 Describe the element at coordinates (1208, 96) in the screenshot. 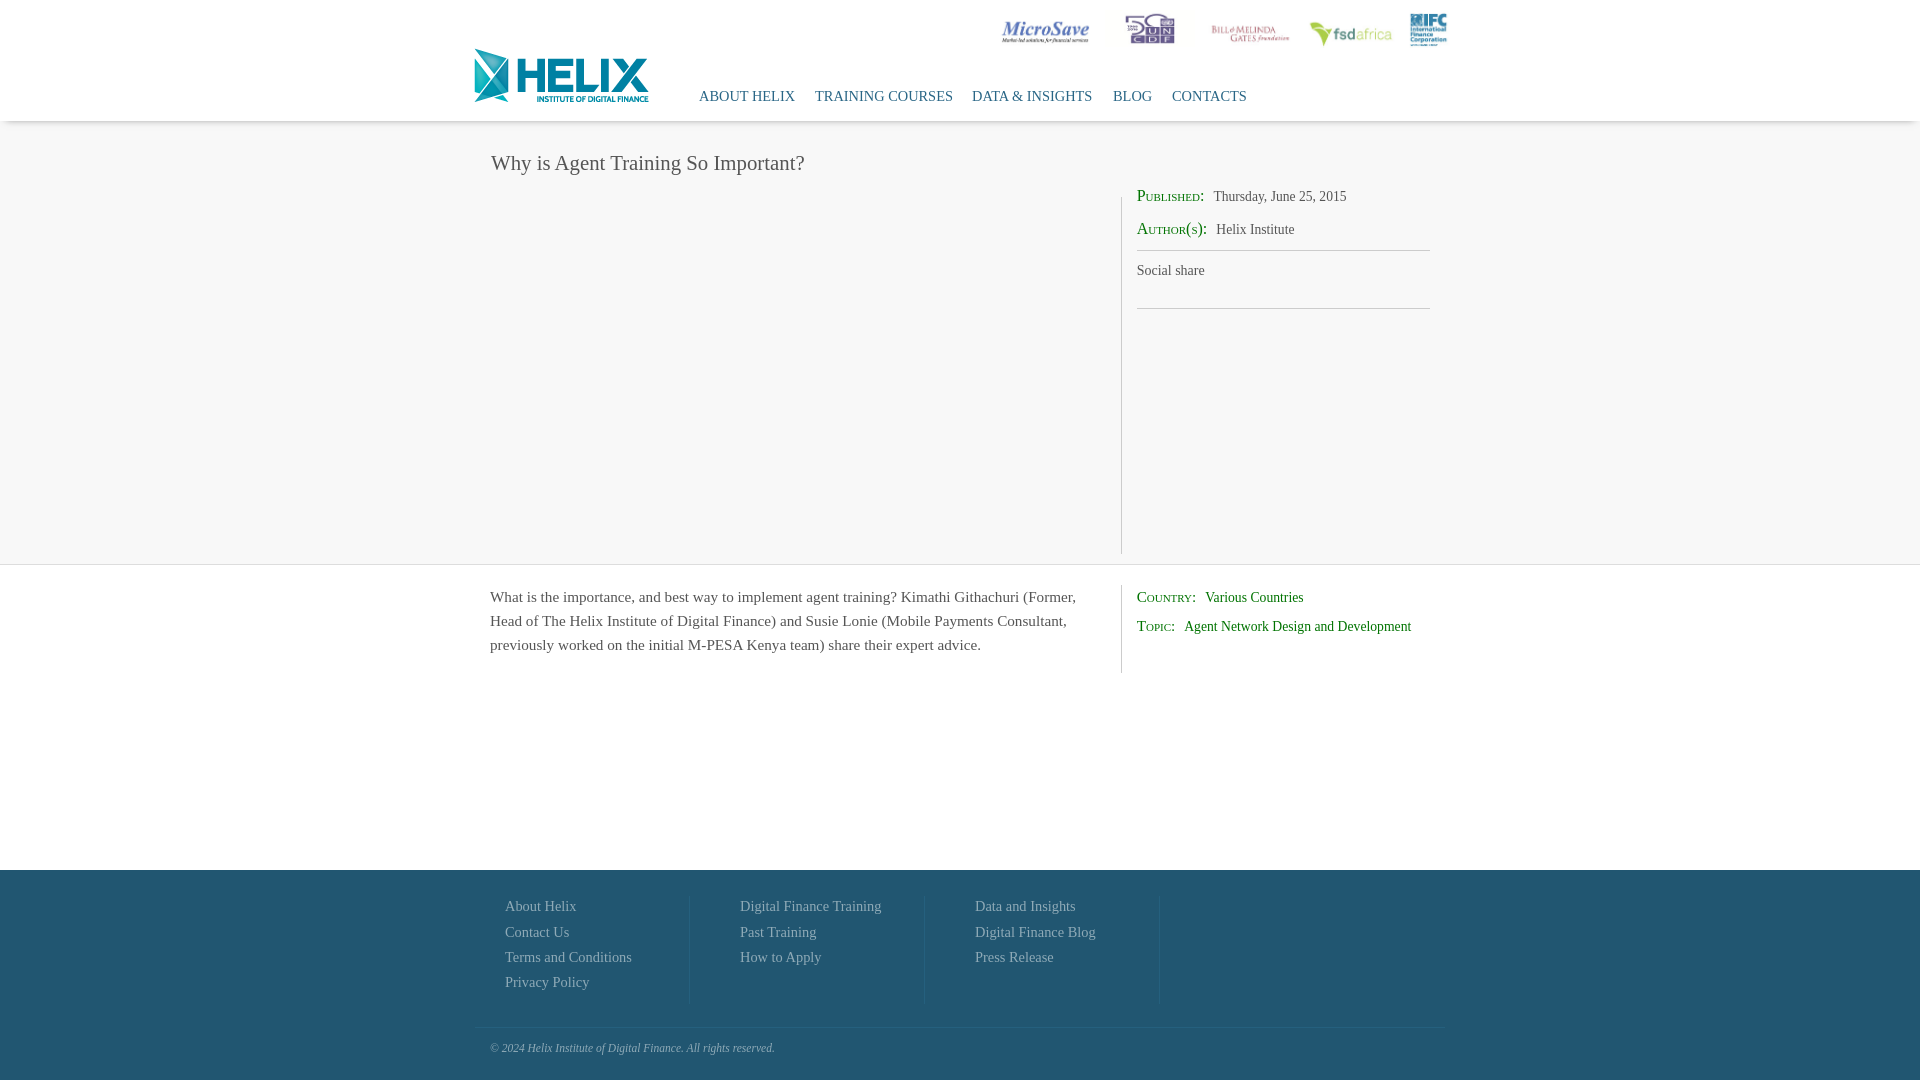

I see `CONTACTS` at that location.